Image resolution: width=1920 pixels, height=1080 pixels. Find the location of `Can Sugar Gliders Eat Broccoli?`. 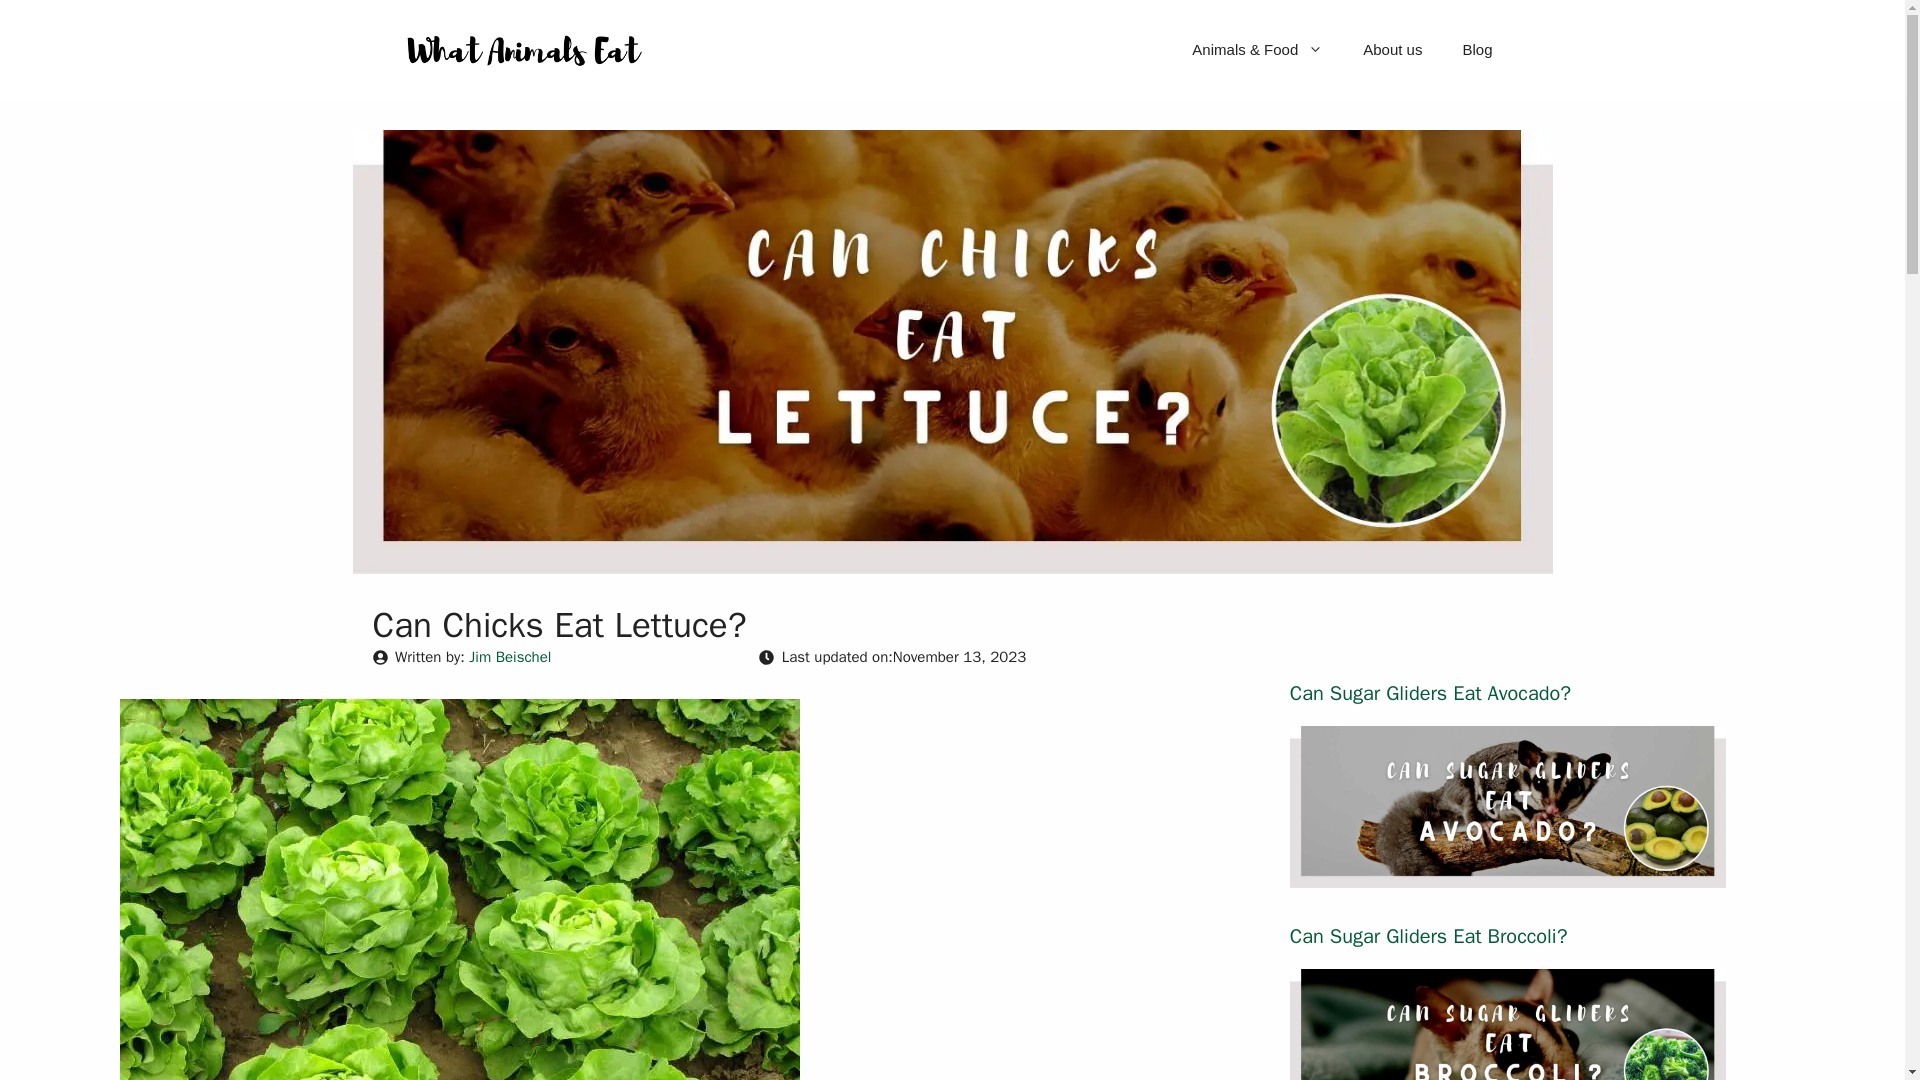

Can Sugar Gliders Eat Broccoli? is located at coordinates (1429, 936).